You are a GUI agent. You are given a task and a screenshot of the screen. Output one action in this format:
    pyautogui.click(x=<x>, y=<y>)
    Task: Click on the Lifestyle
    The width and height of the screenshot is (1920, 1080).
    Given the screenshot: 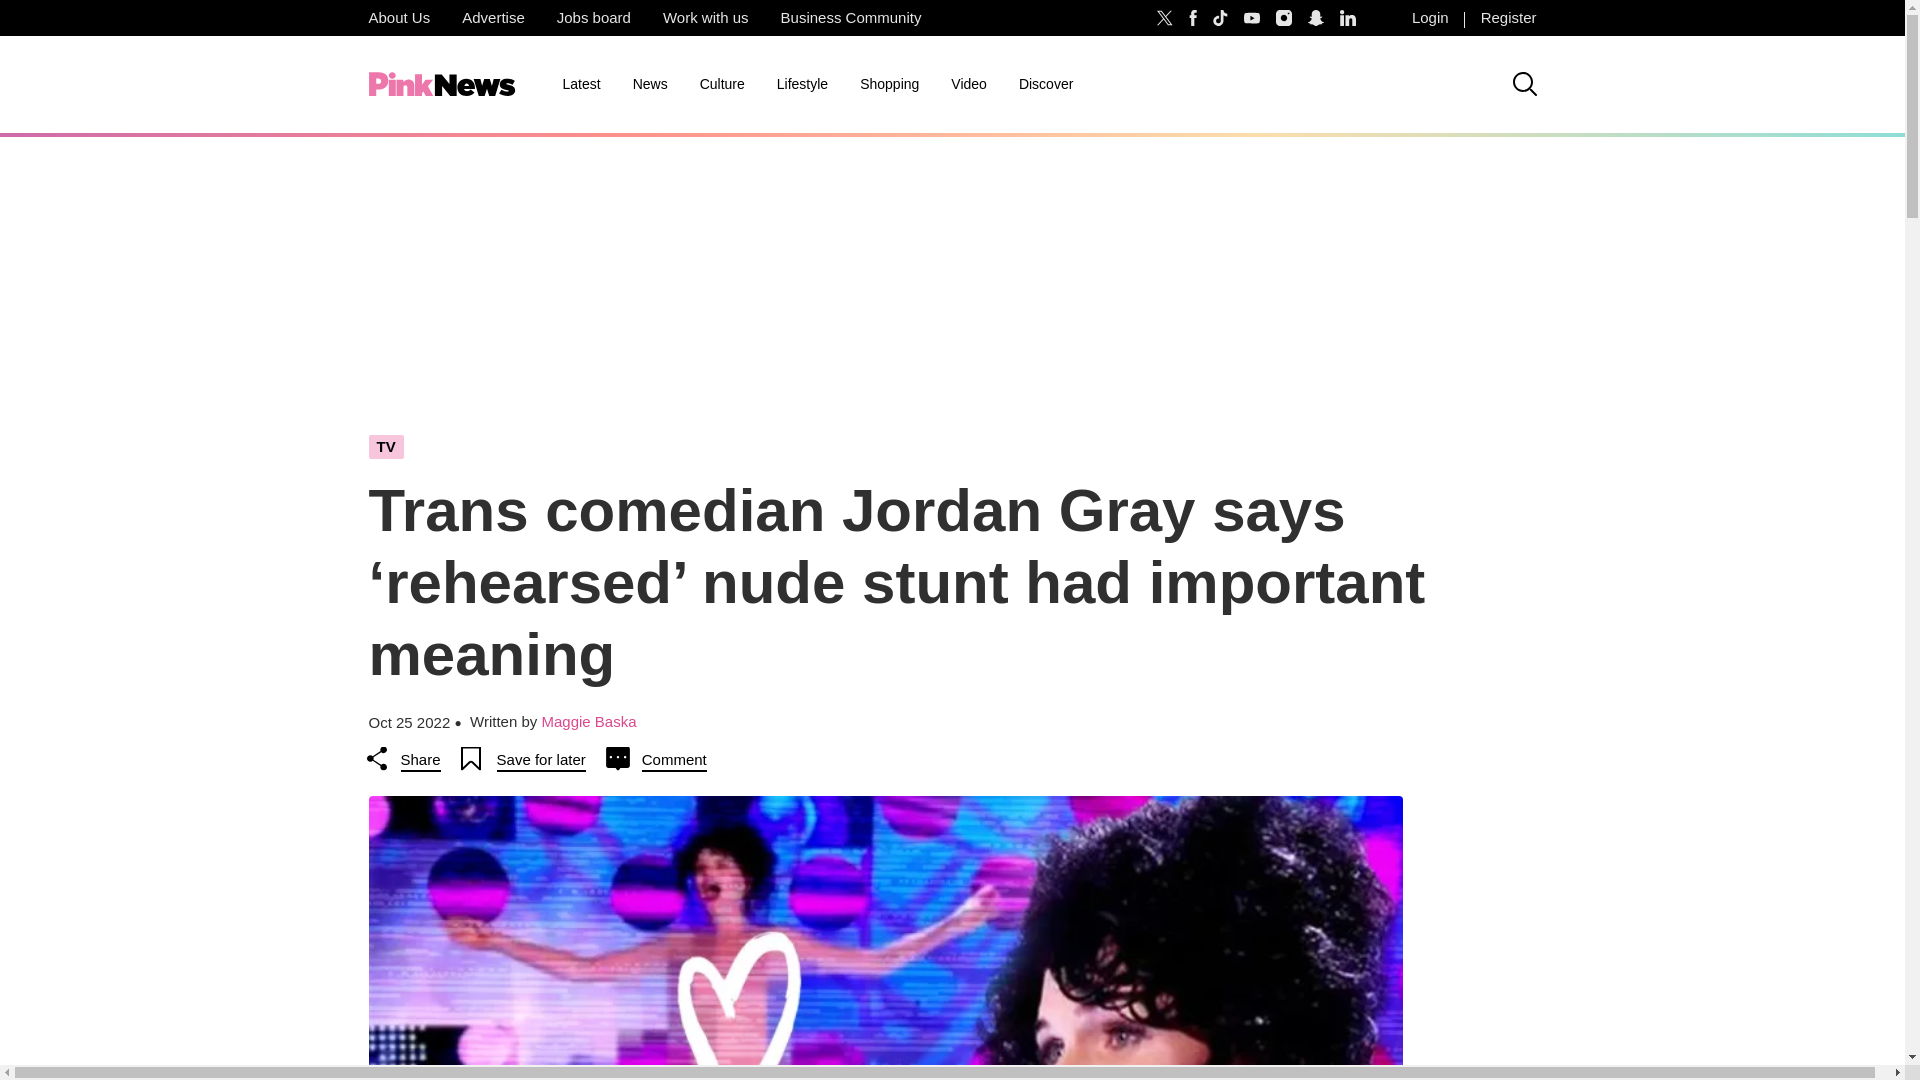 What is the action you would take?
    pyautogui.click(x=802, y=84)
    